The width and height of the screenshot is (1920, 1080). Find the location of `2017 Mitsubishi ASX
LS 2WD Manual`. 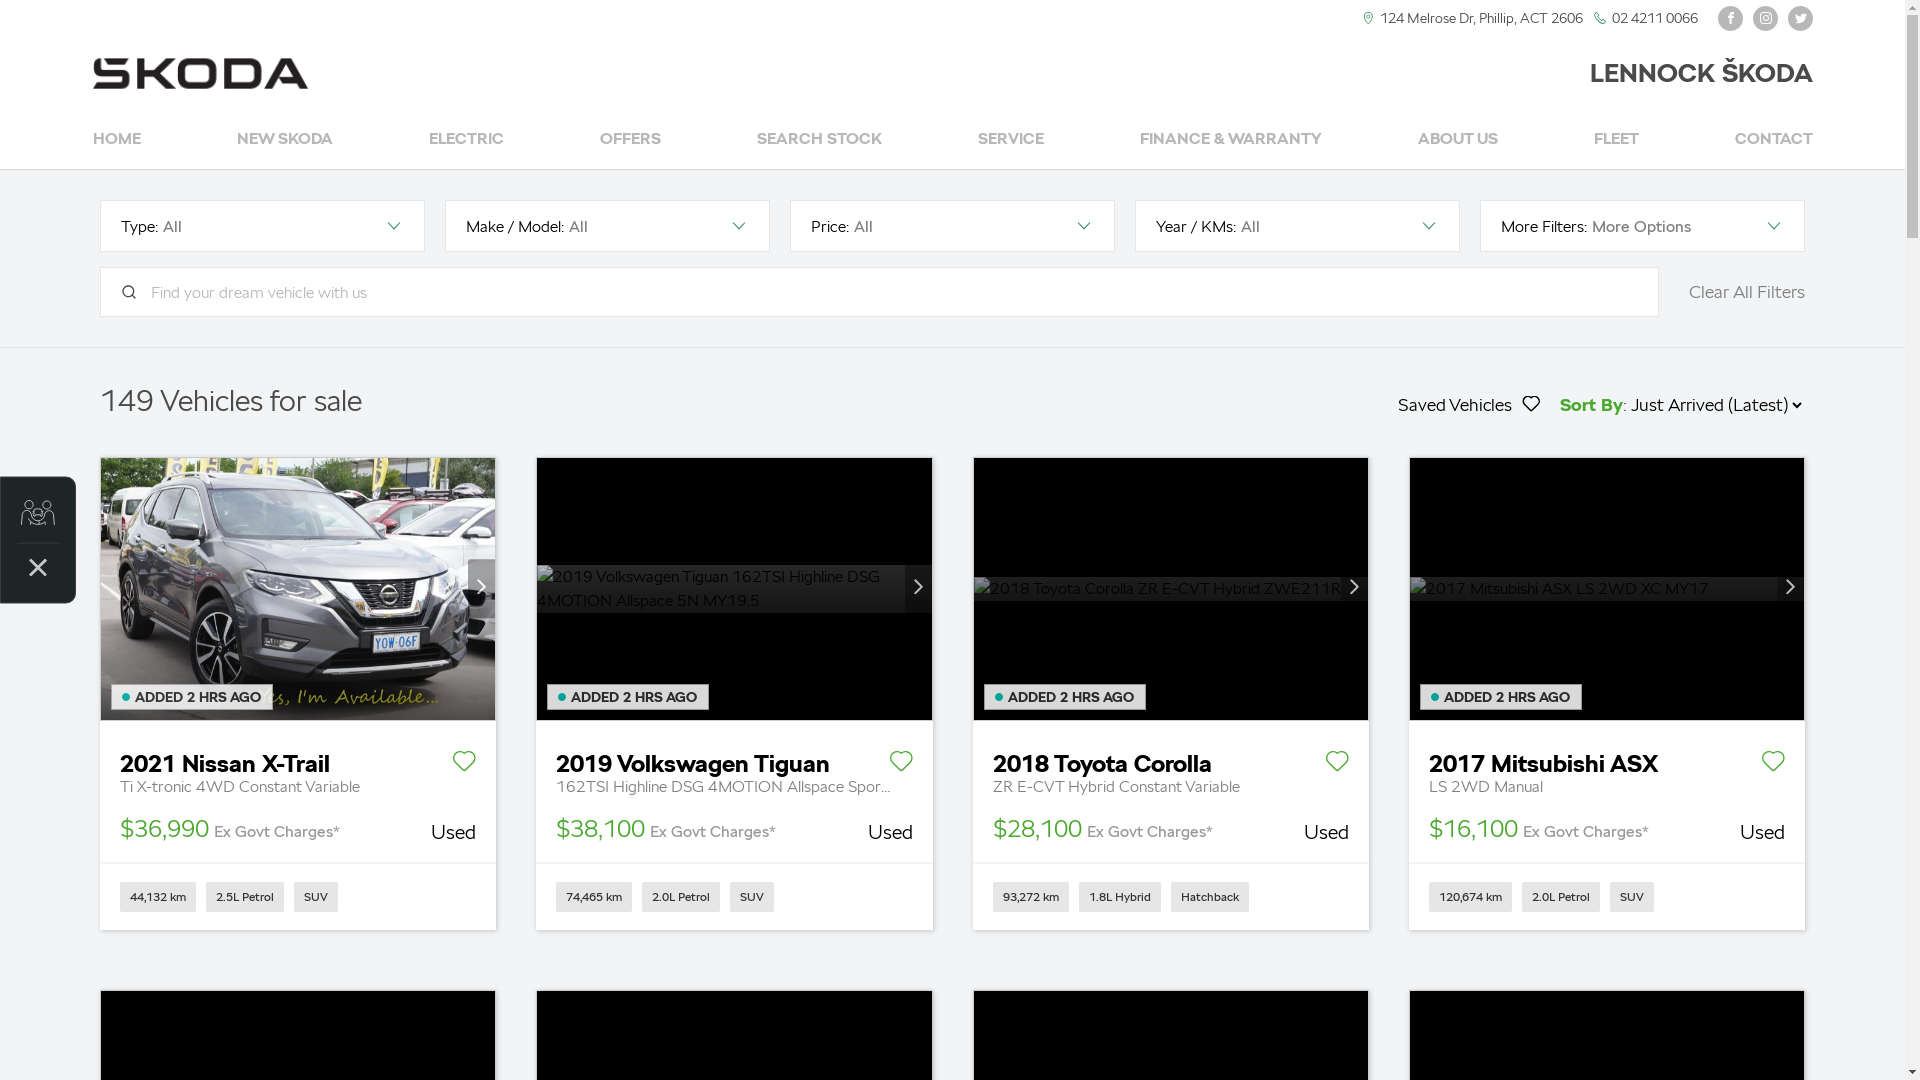

2017 Mitsubishi ASX
LS 2WD Manual is located at coordinates (1607, 760).